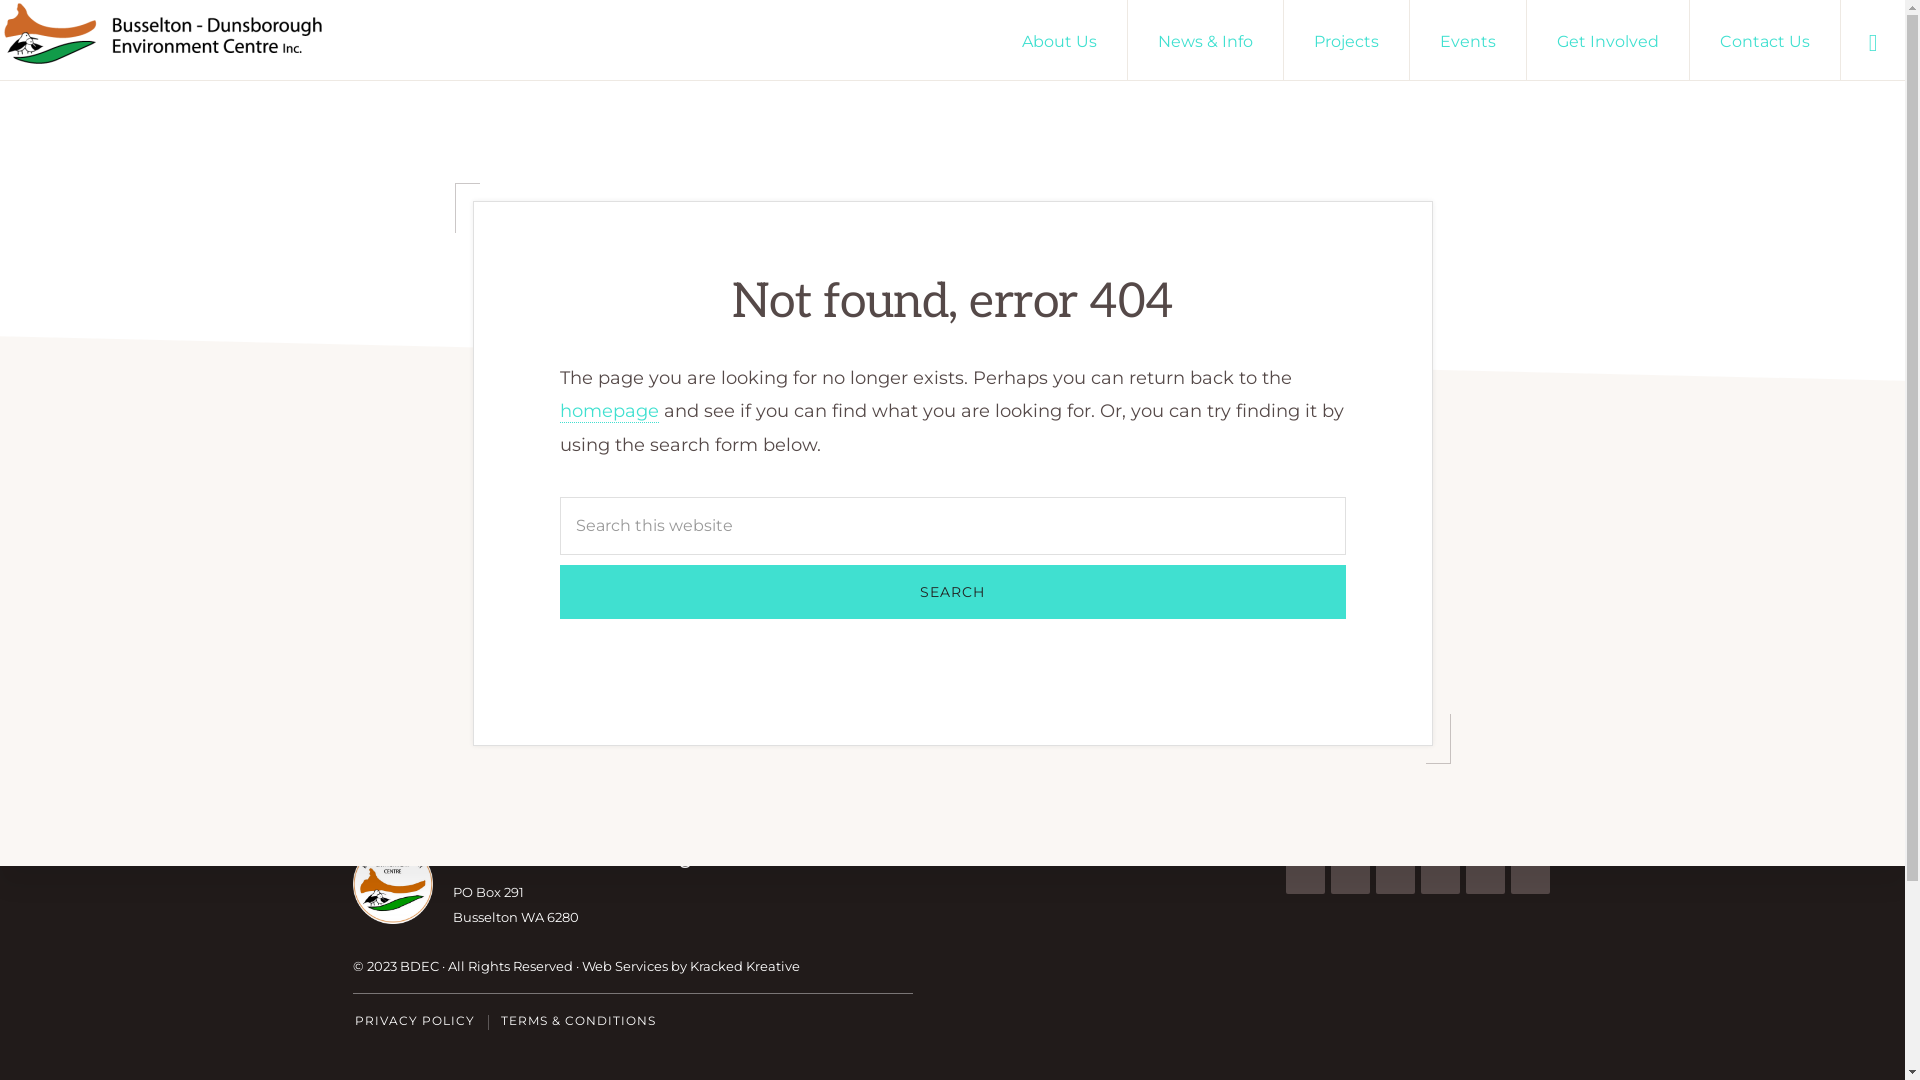  I want to click on Kracked Kreative, so click(745, 968).